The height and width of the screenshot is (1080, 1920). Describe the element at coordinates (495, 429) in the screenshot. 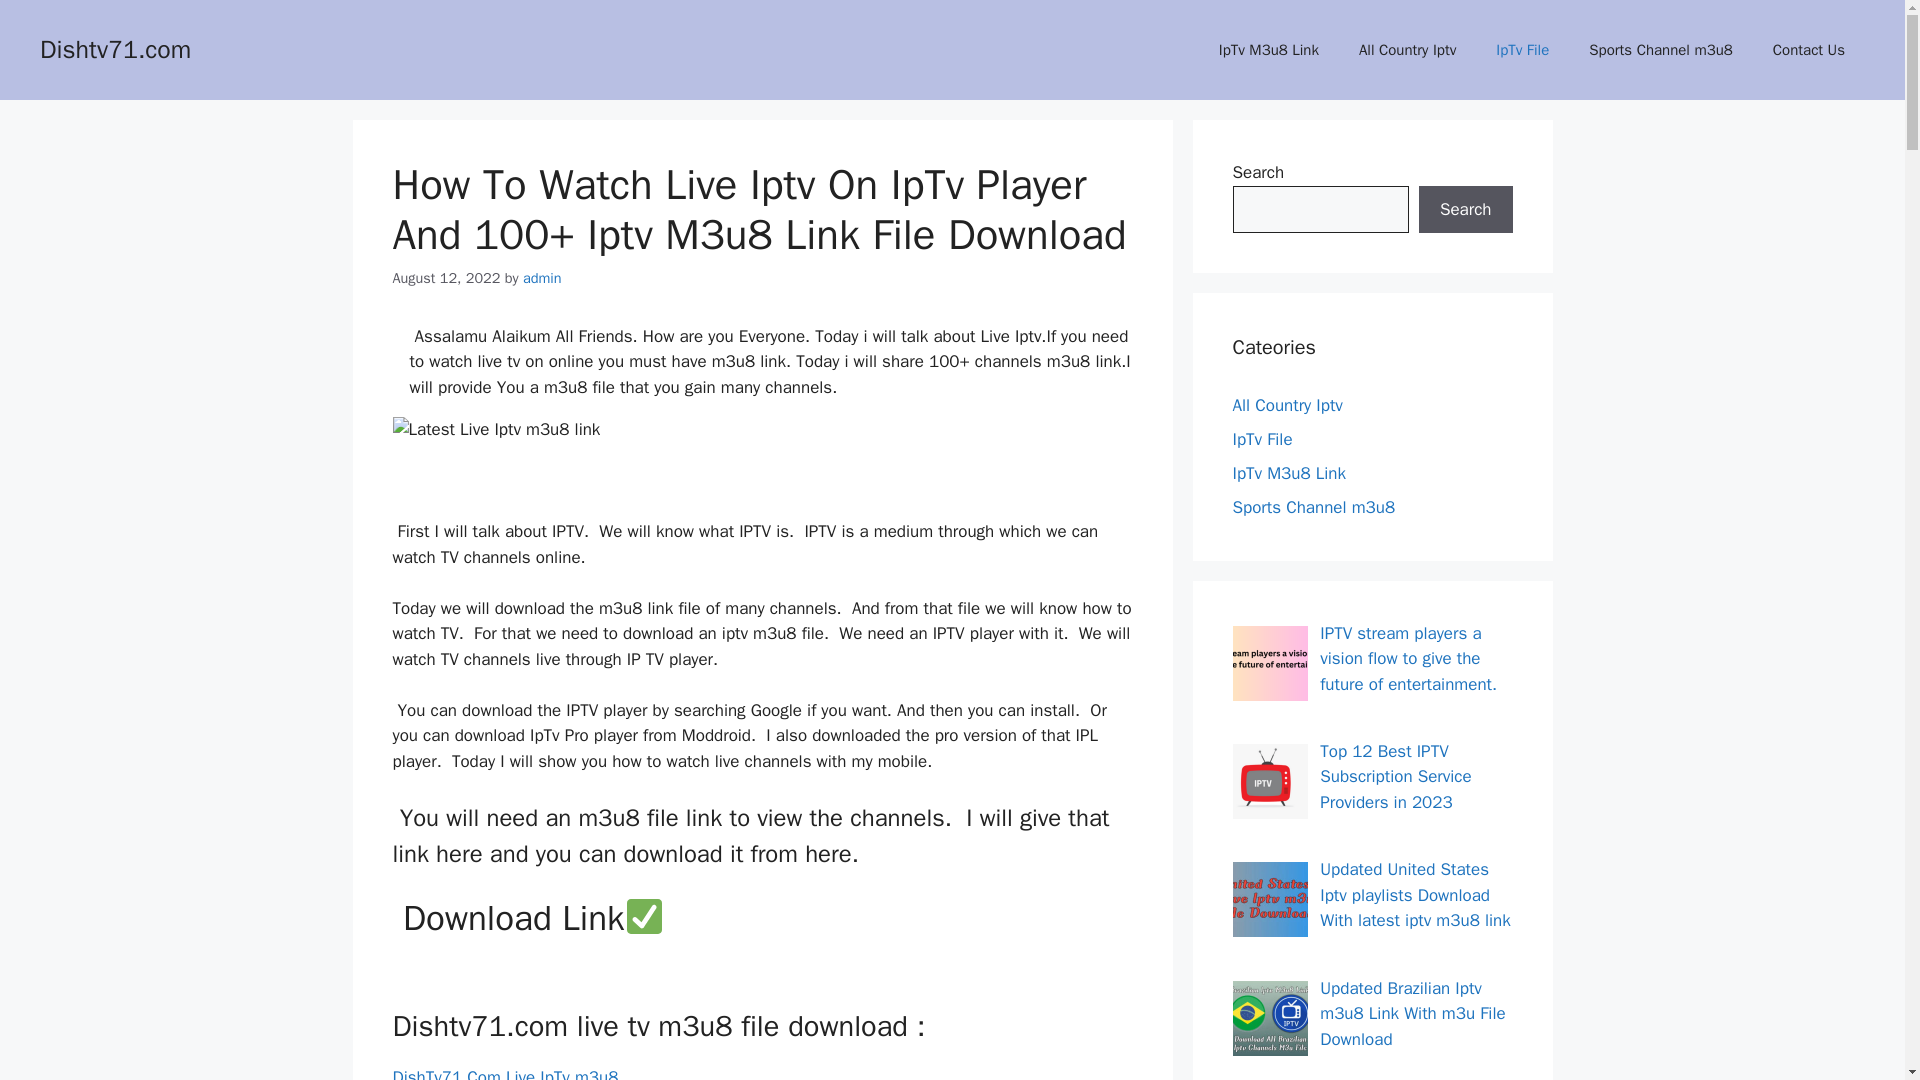

I see `Latest Live Iptv m3u8 link` at that location.